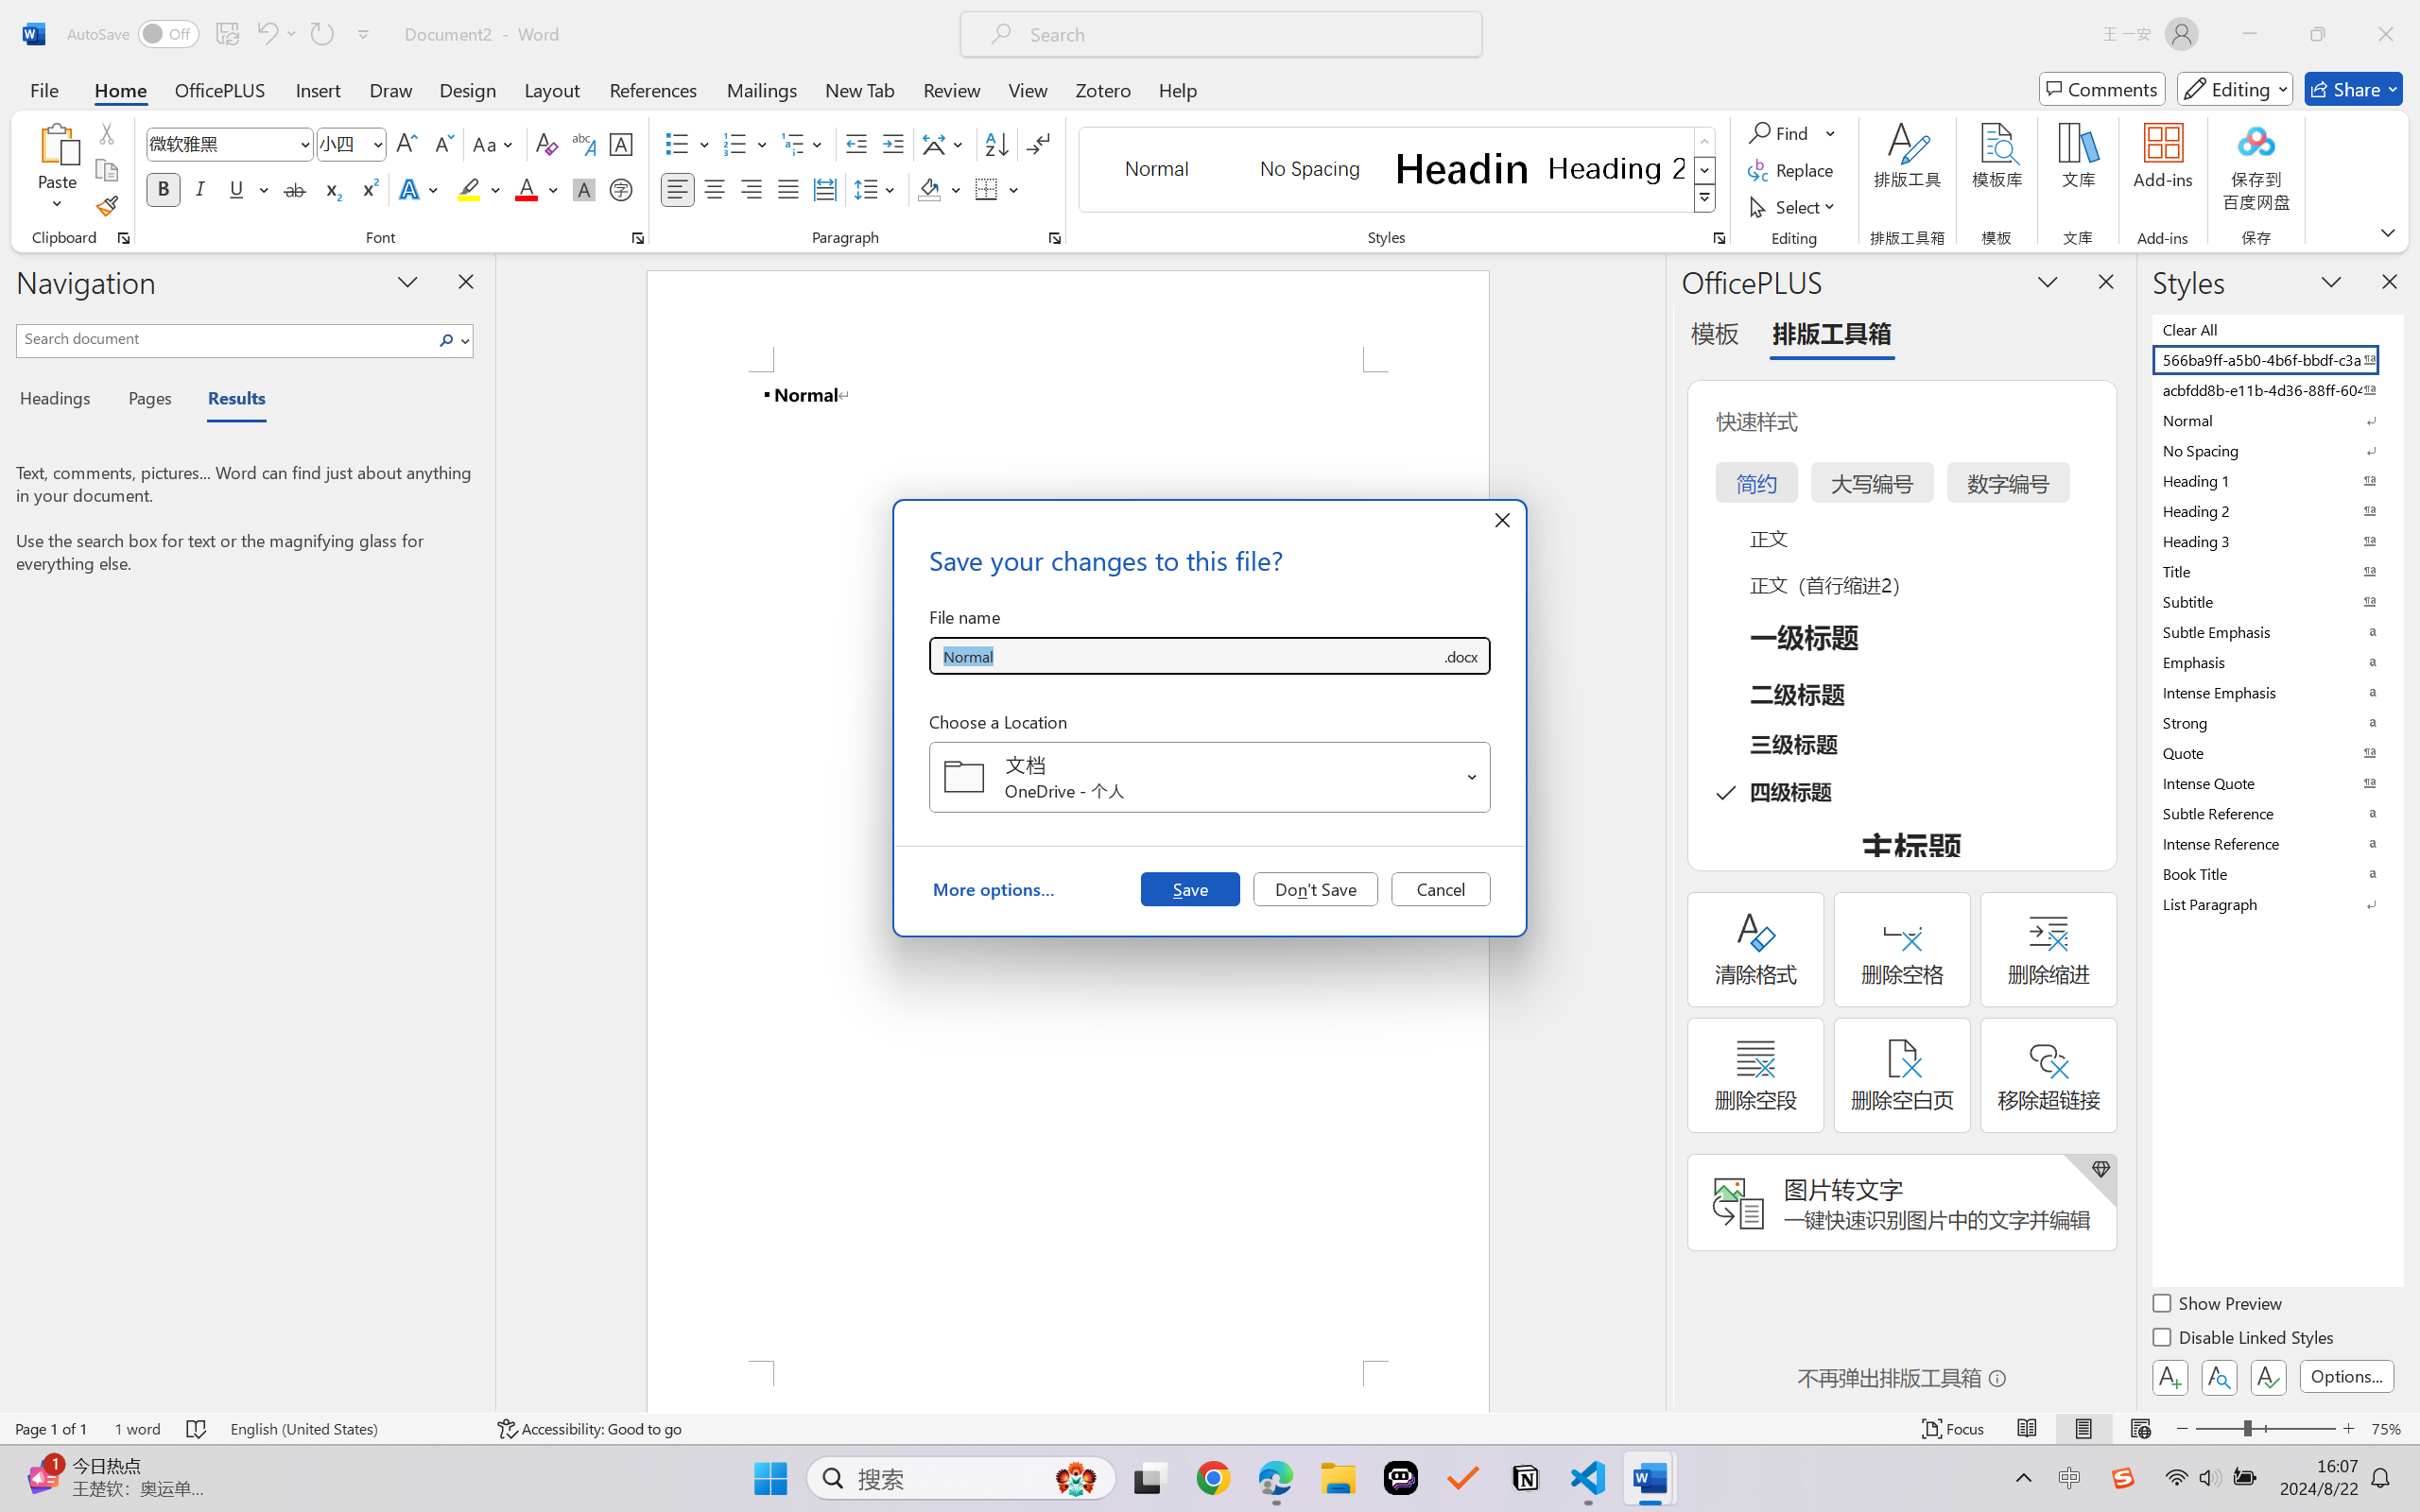 This screenshot has height=1512, width=2420. What do you see at coordinates (468, 89) in the screenshot?
I see `Design` at bounding box center [468, 89].